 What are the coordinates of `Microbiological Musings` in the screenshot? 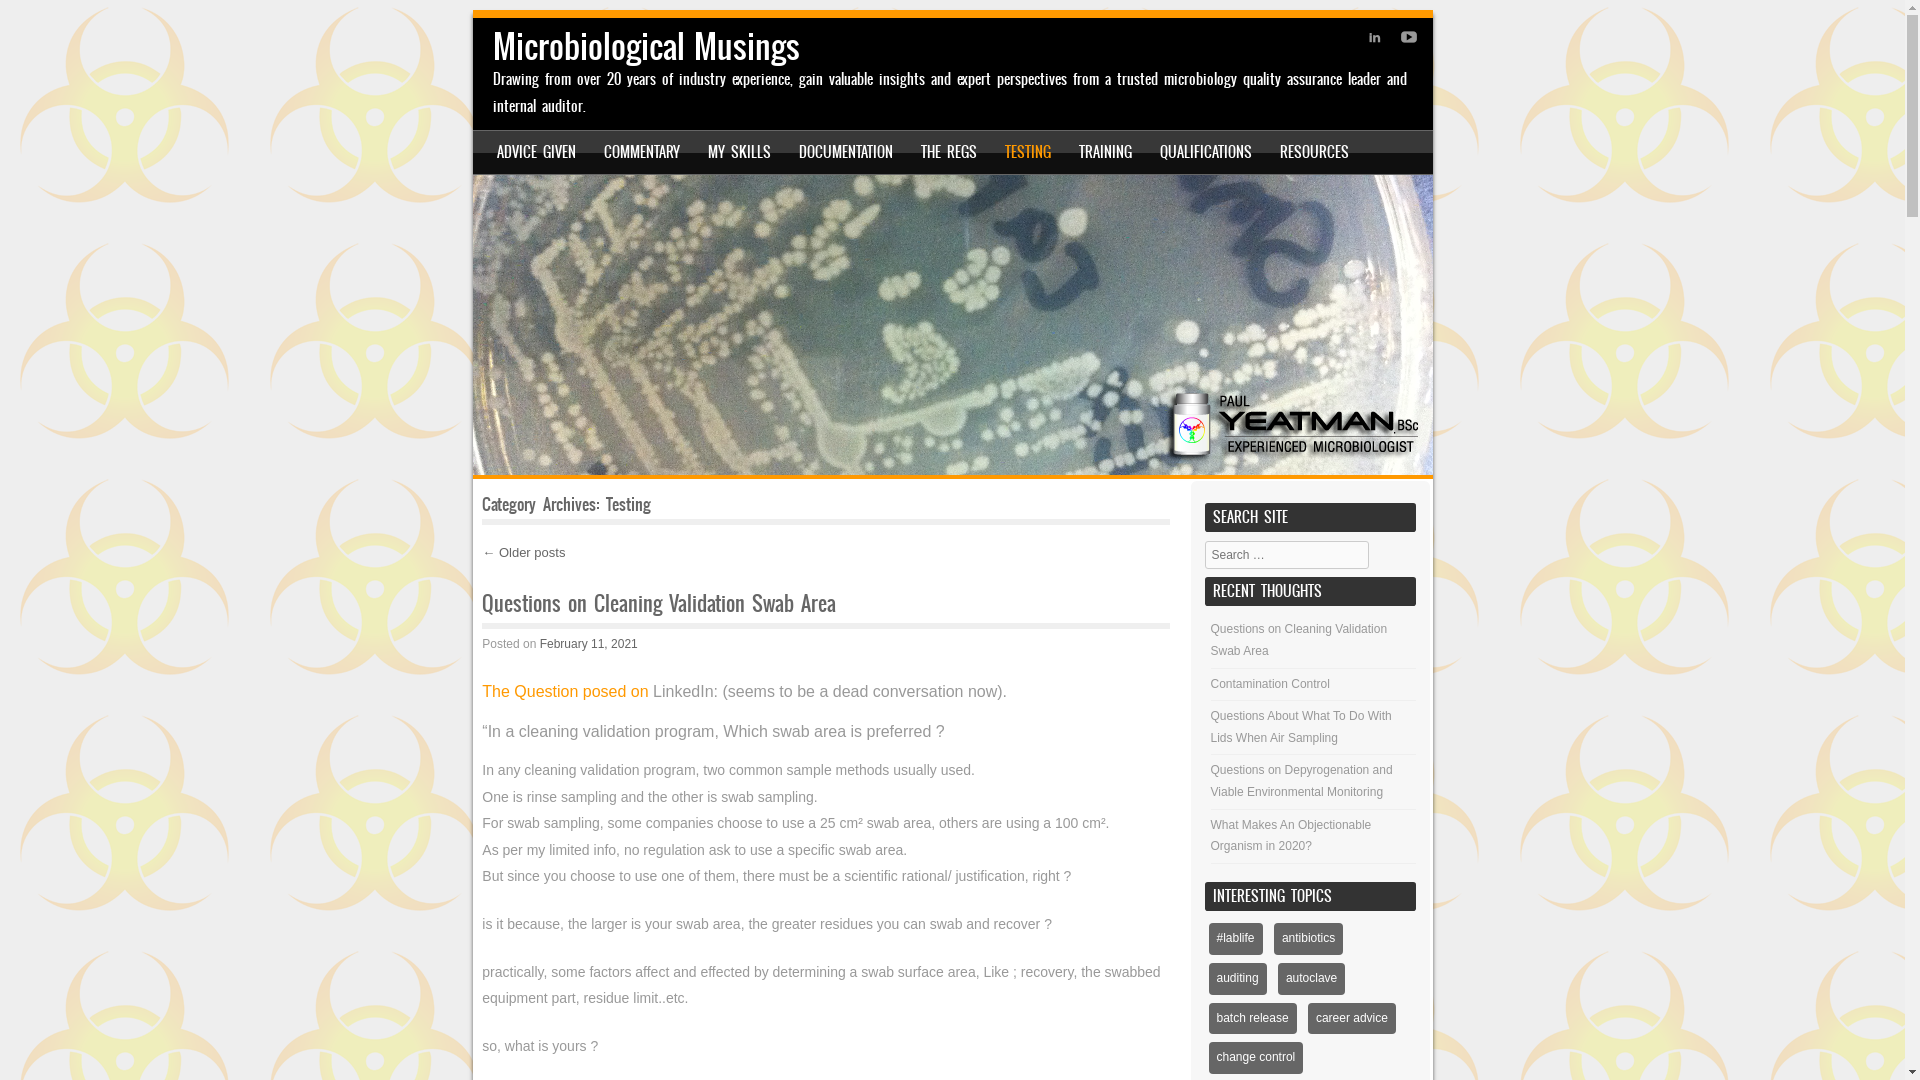 It's located at (952, 325).